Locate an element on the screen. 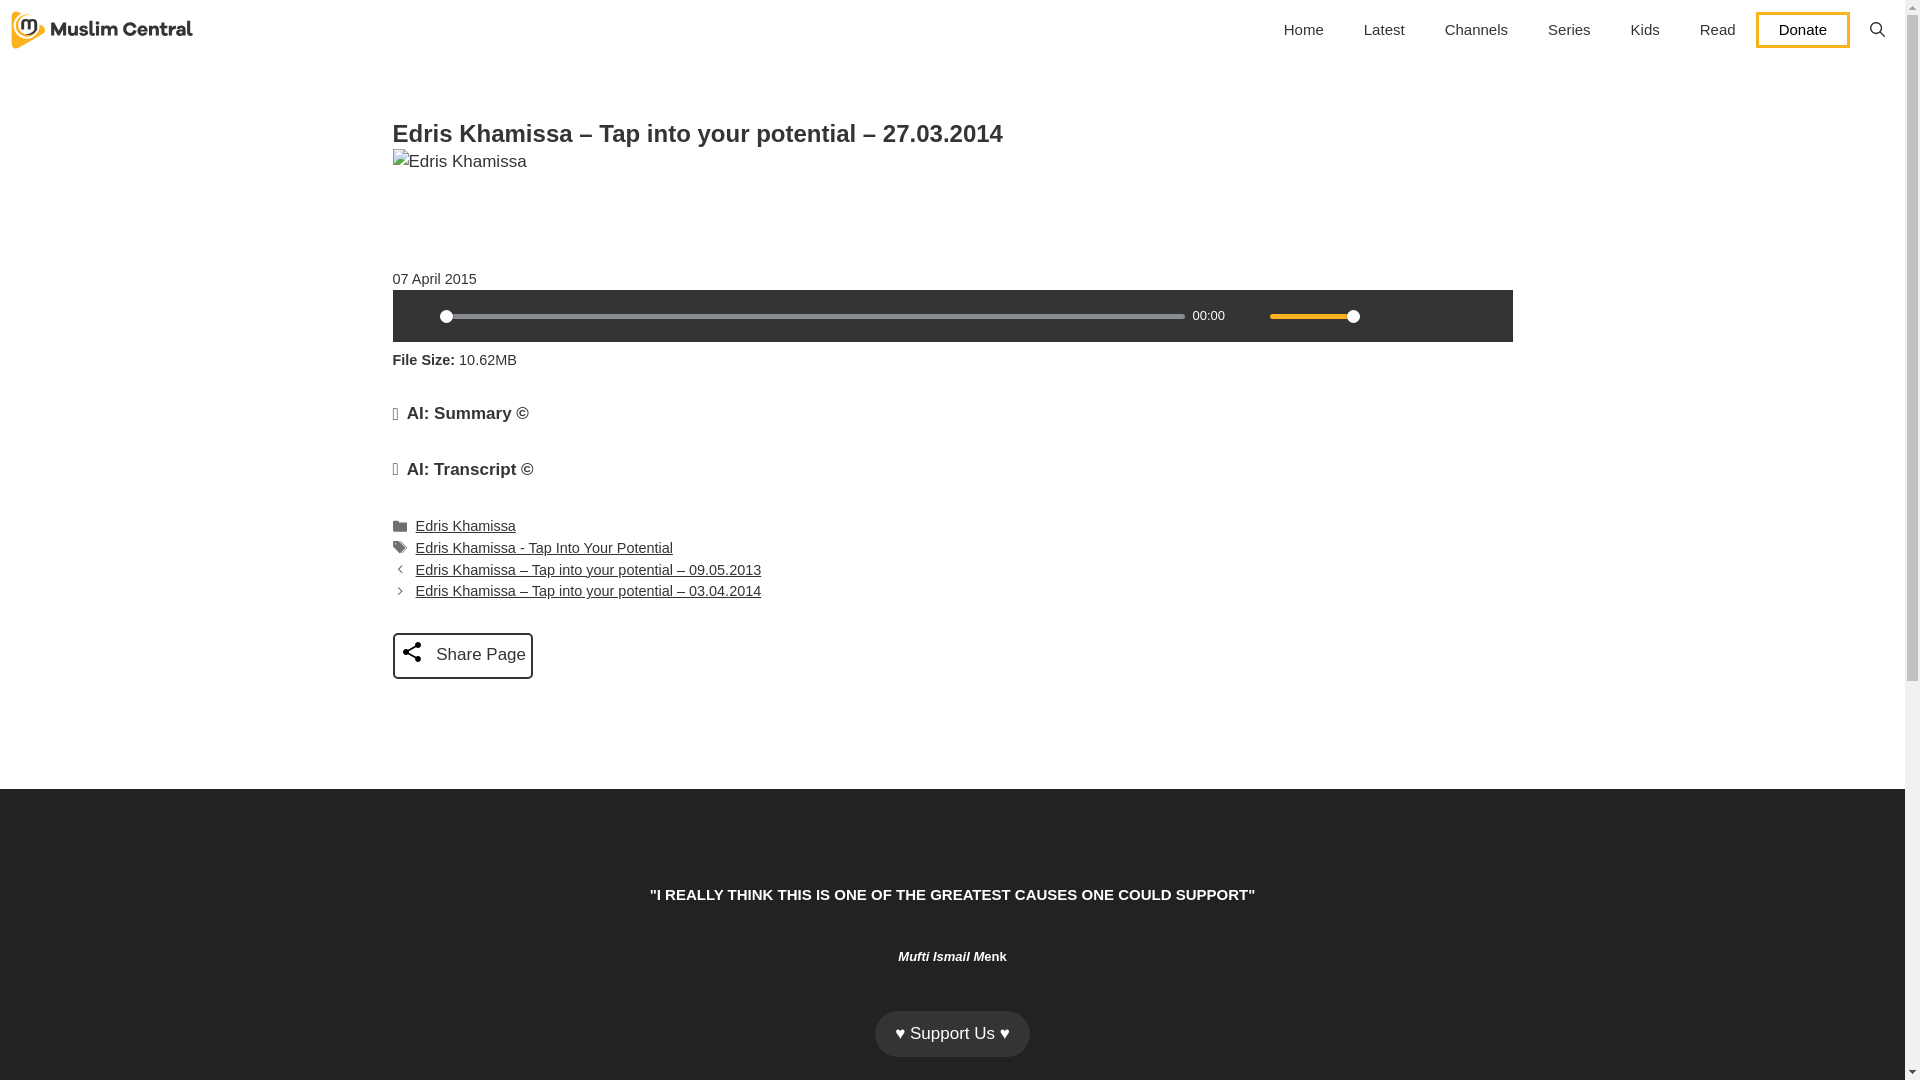 The image size is (1920, 1080). Read is located at coordinates (1718, 30).